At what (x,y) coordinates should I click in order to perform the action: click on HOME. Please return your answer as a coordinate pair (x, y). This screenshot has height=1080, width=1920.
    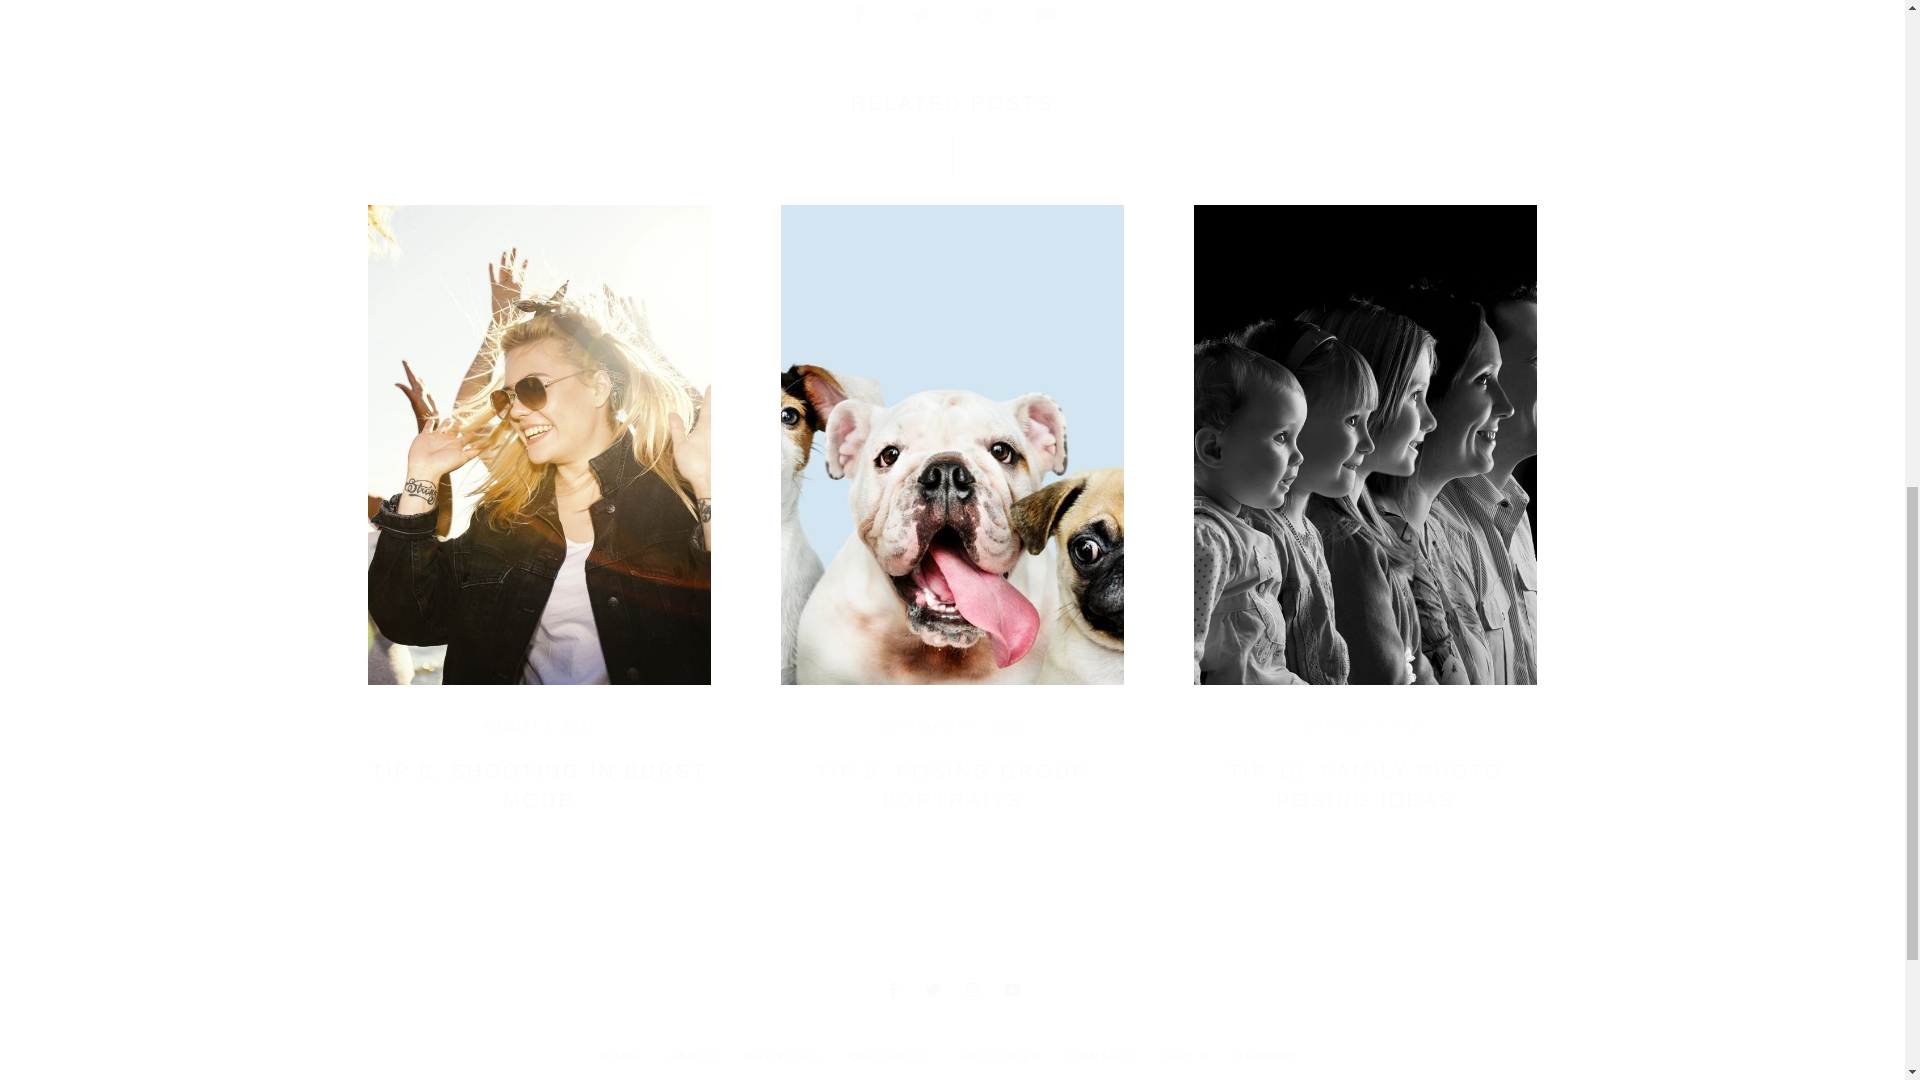
    Looking at the image, I should click on (620, 1056).